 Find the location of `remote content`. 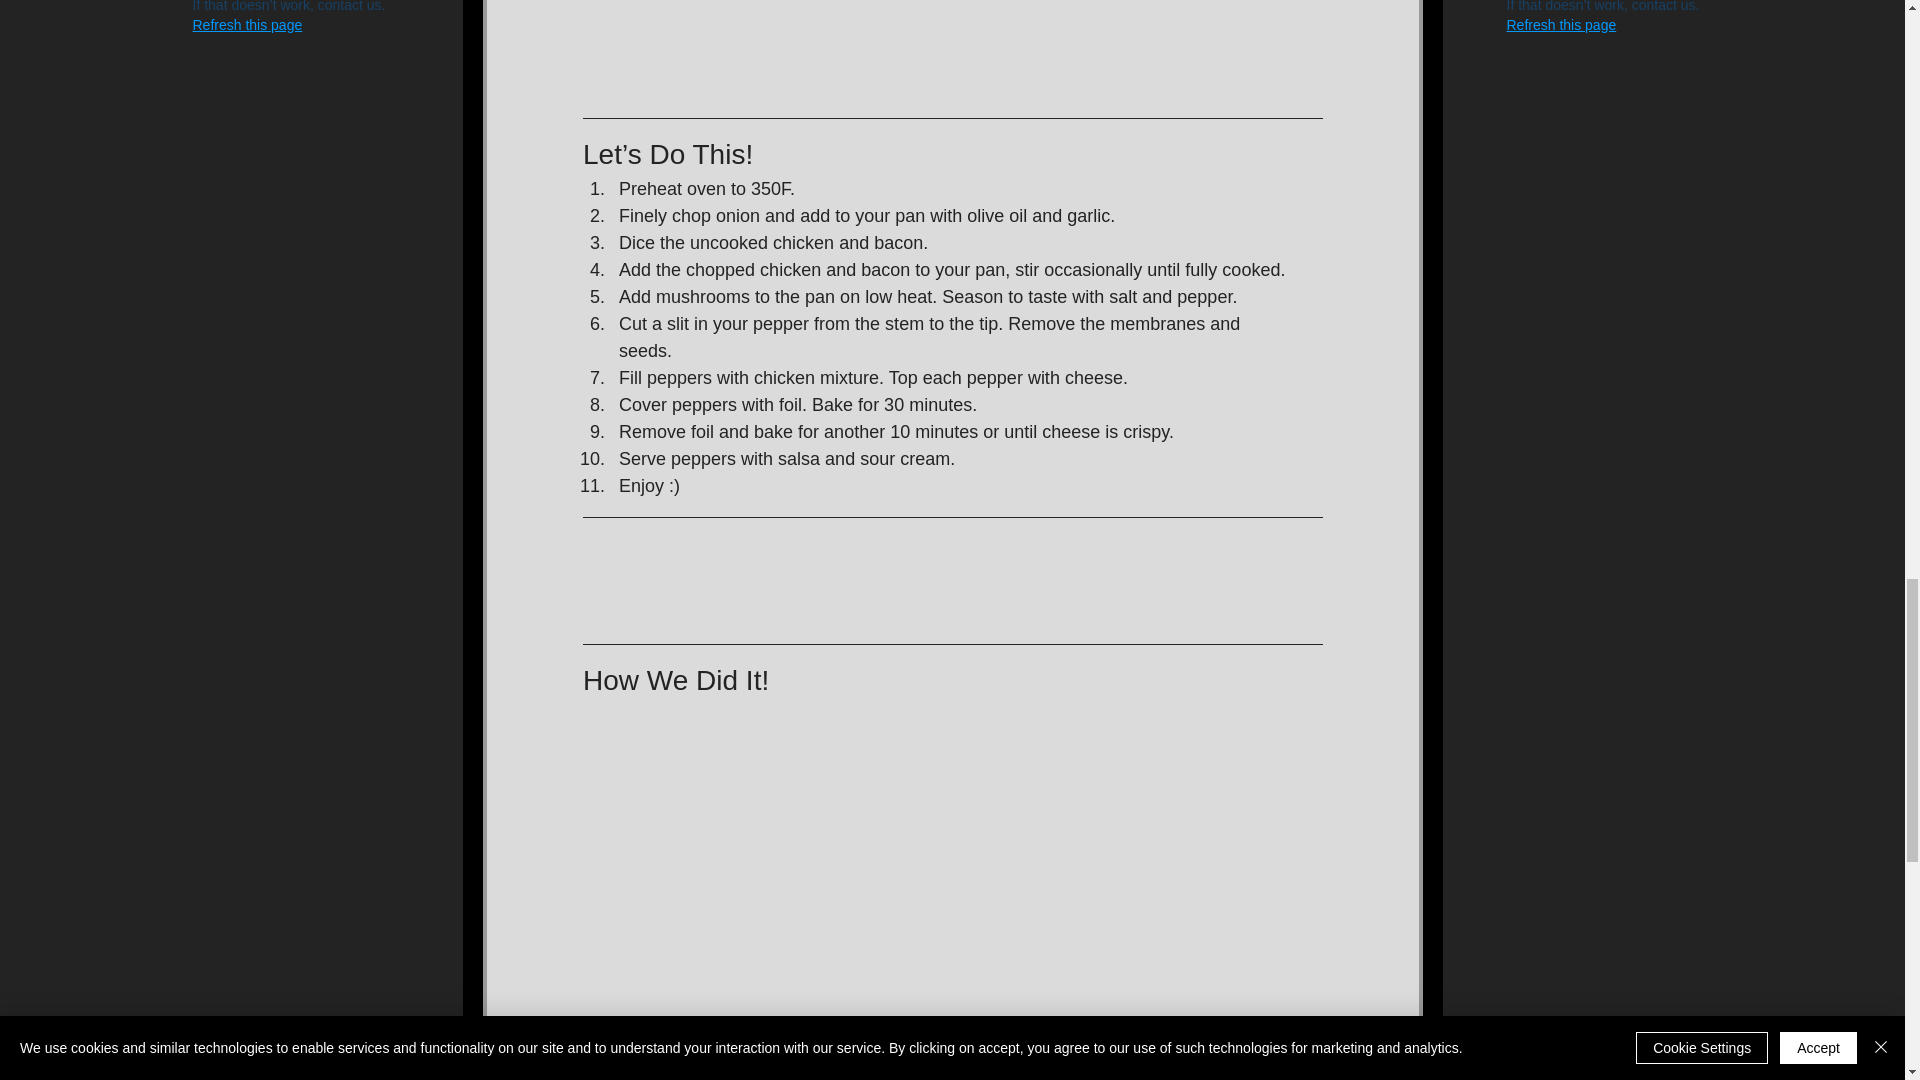

remote content is located at coordinates (952, 54).